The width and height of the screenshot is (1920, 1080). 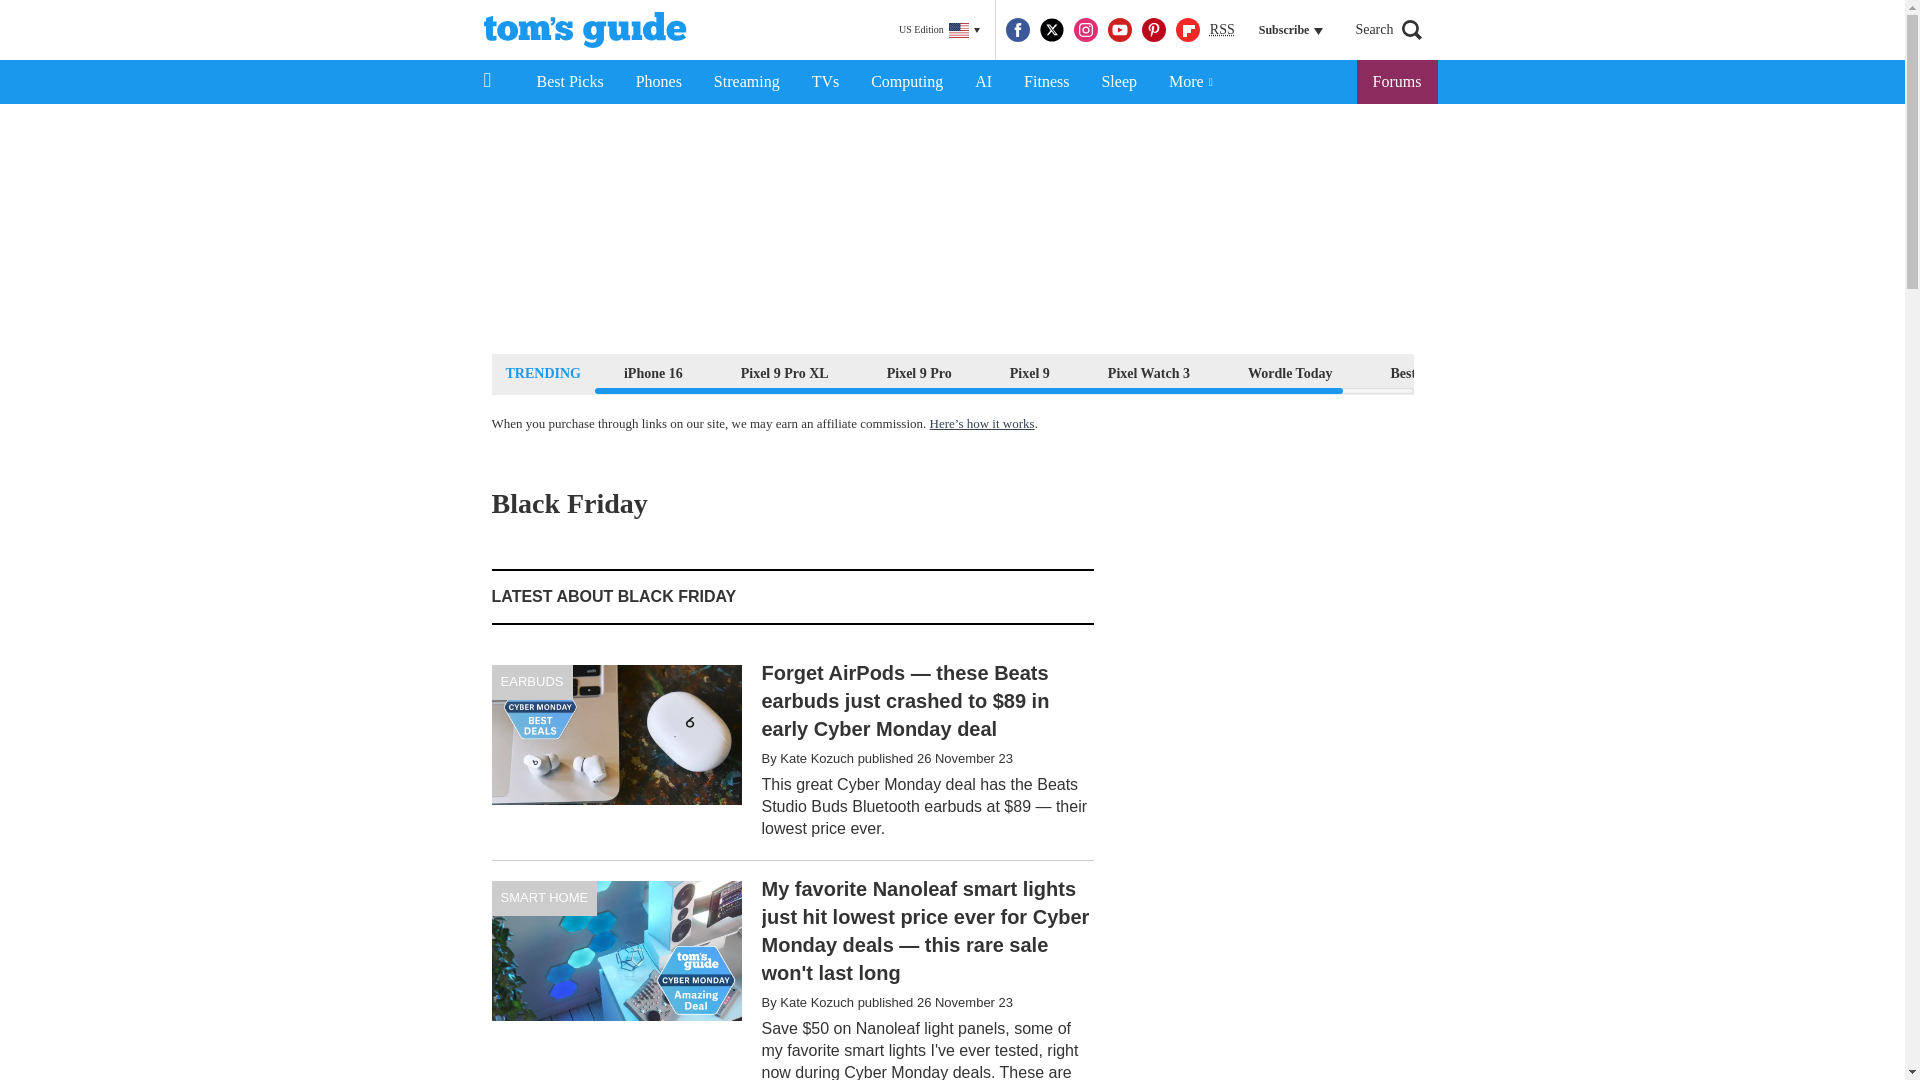 What do you see at coordinates (1222, 28) in the screenshot?
I see `Really Simple Syndication` at bounding box center [1222, 28].